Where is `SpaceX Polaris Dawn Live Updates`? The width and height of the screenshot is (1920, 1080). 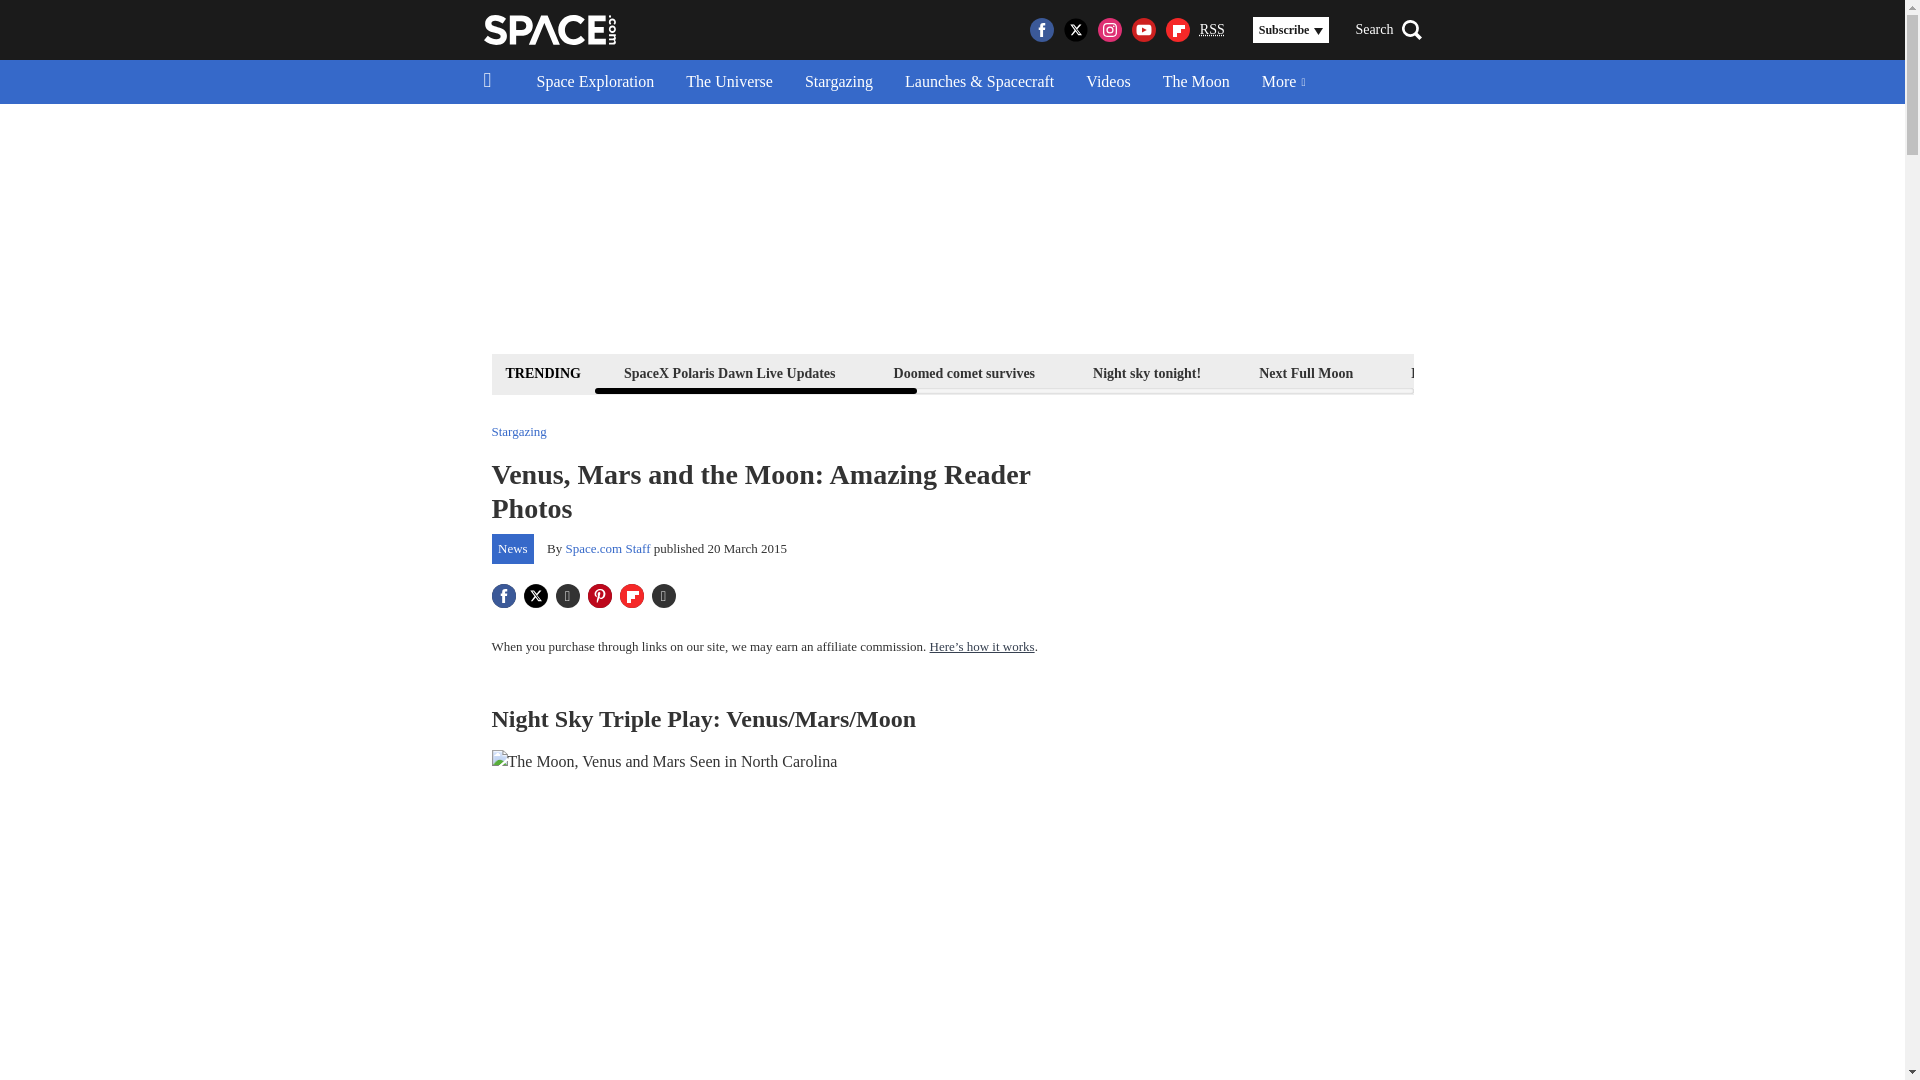
SpaceX Polaris Dawn Live Updates is located at coordinates (729, 372).